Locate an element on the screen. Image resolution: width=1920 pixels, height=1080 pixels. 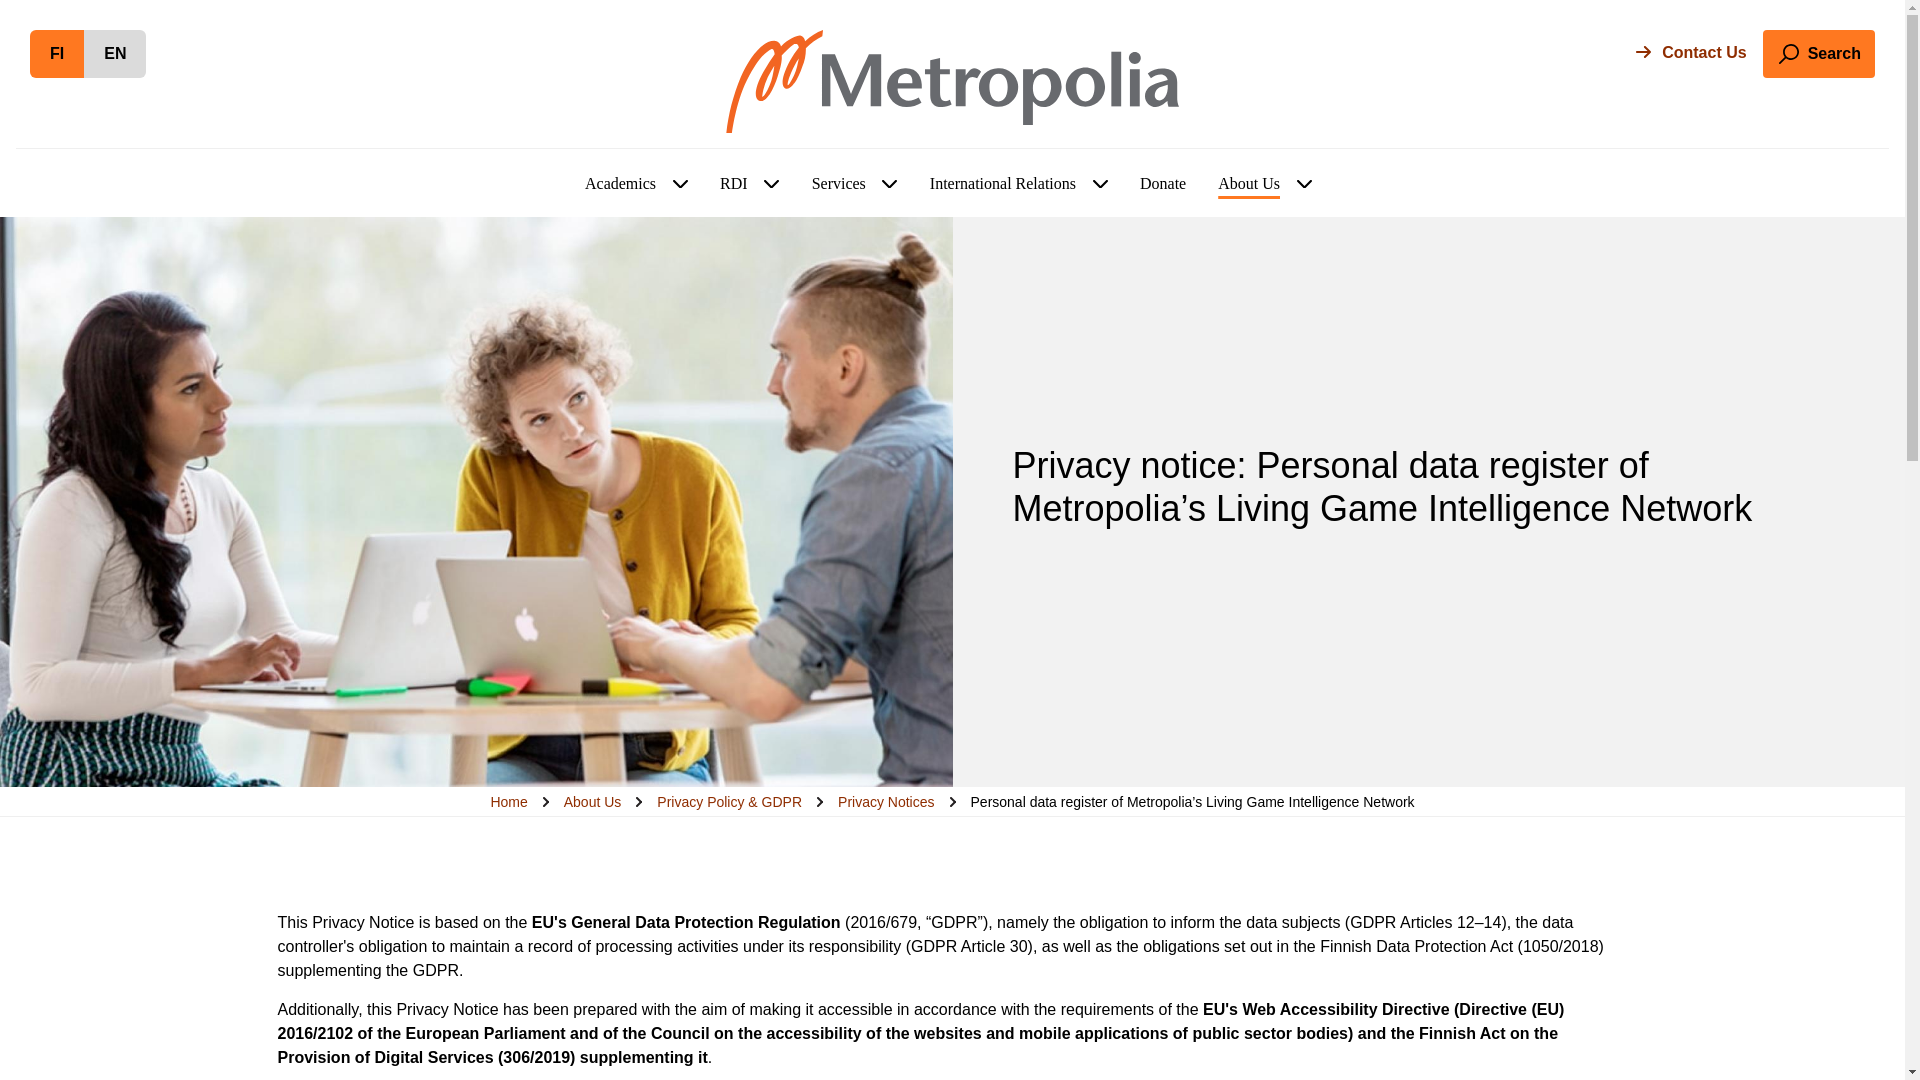
Show submenu for Academics is located at coordinates (114, 54).